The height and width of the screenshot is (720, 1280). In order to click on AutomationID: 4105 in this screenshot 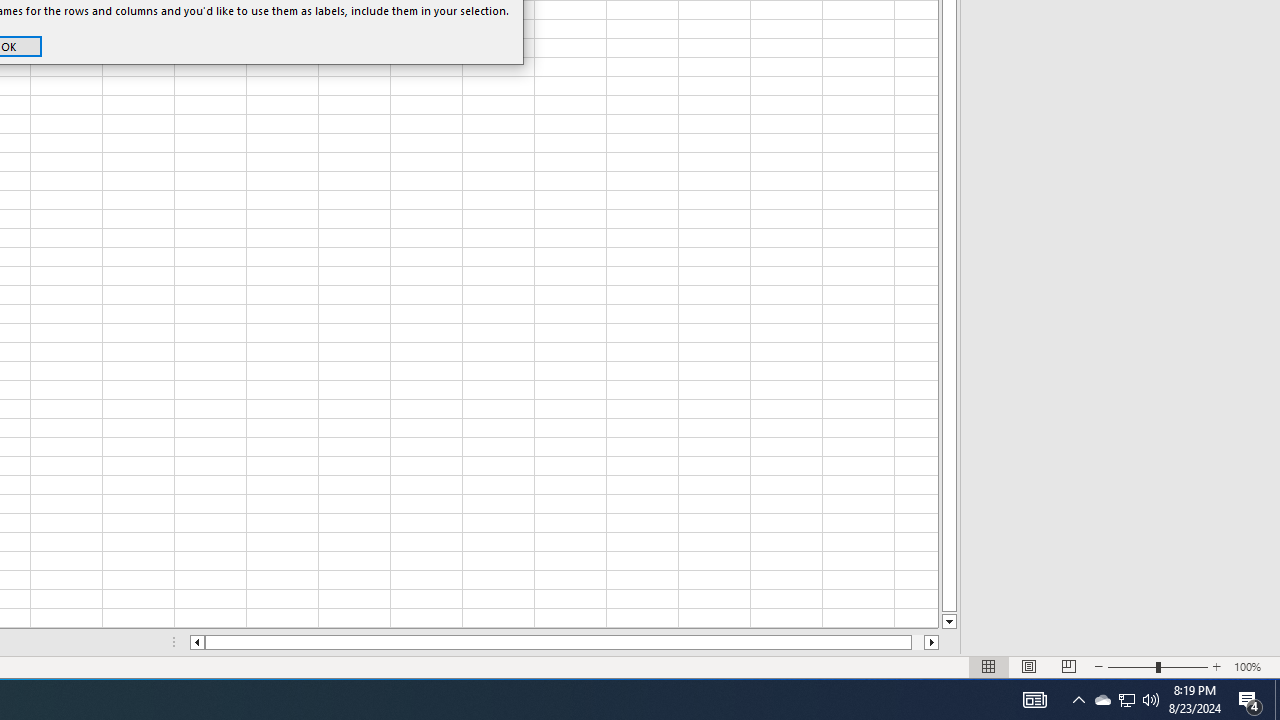, I will do `click(1034, 700)`.